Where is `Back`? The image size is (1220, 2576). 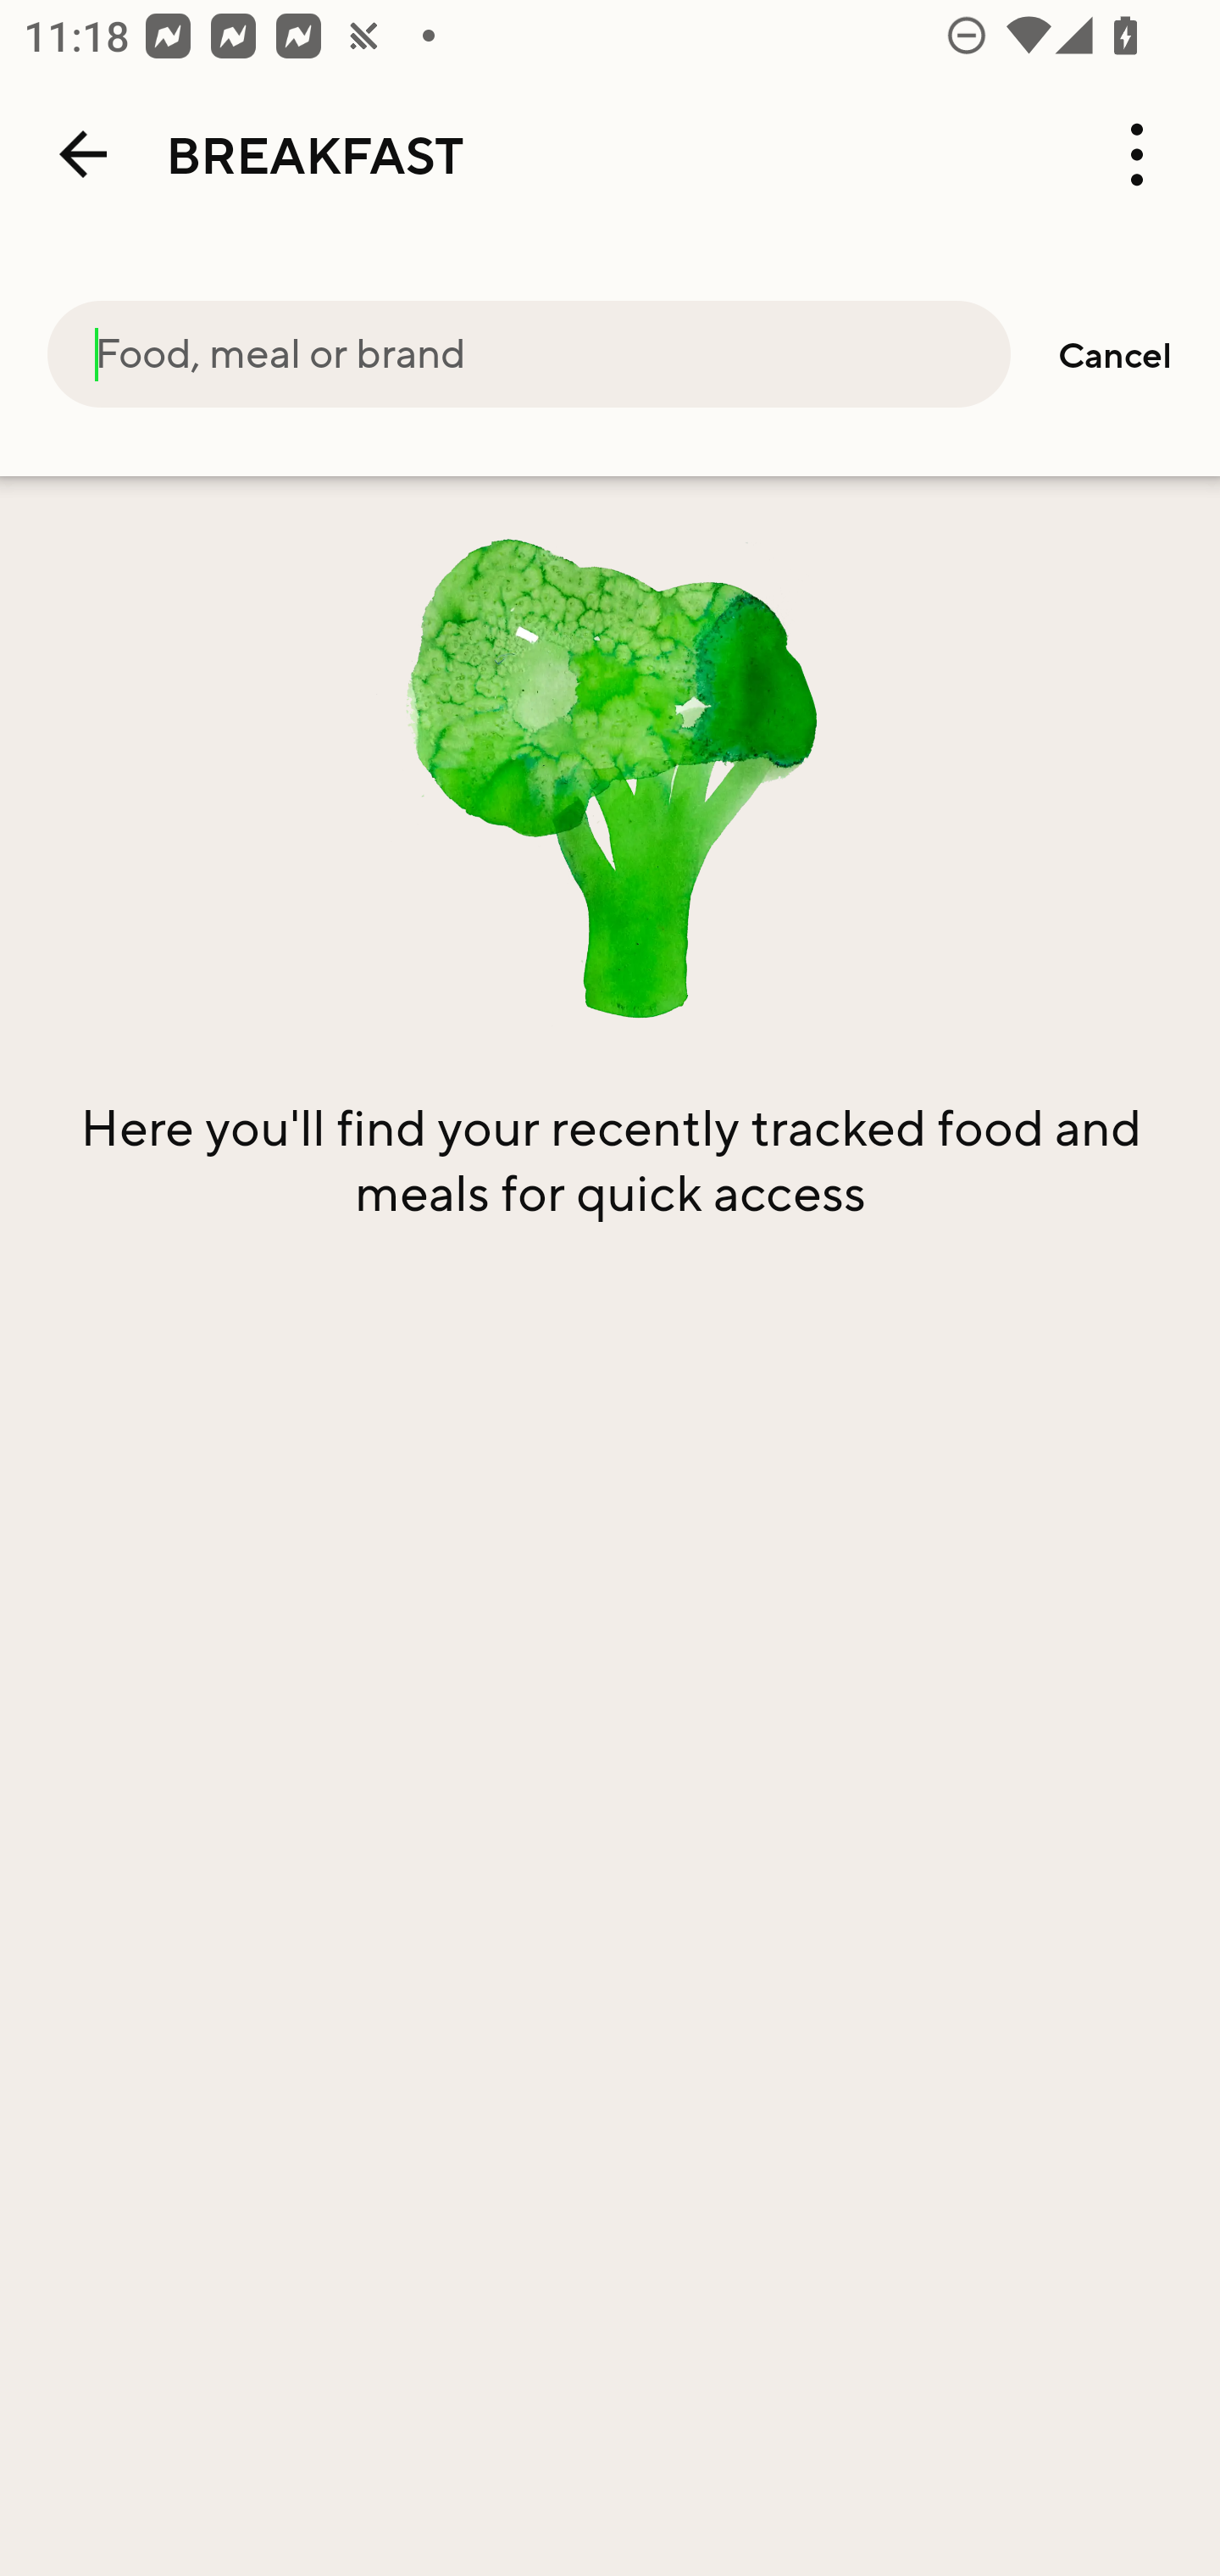
Back is located at coordinates (83, 154).